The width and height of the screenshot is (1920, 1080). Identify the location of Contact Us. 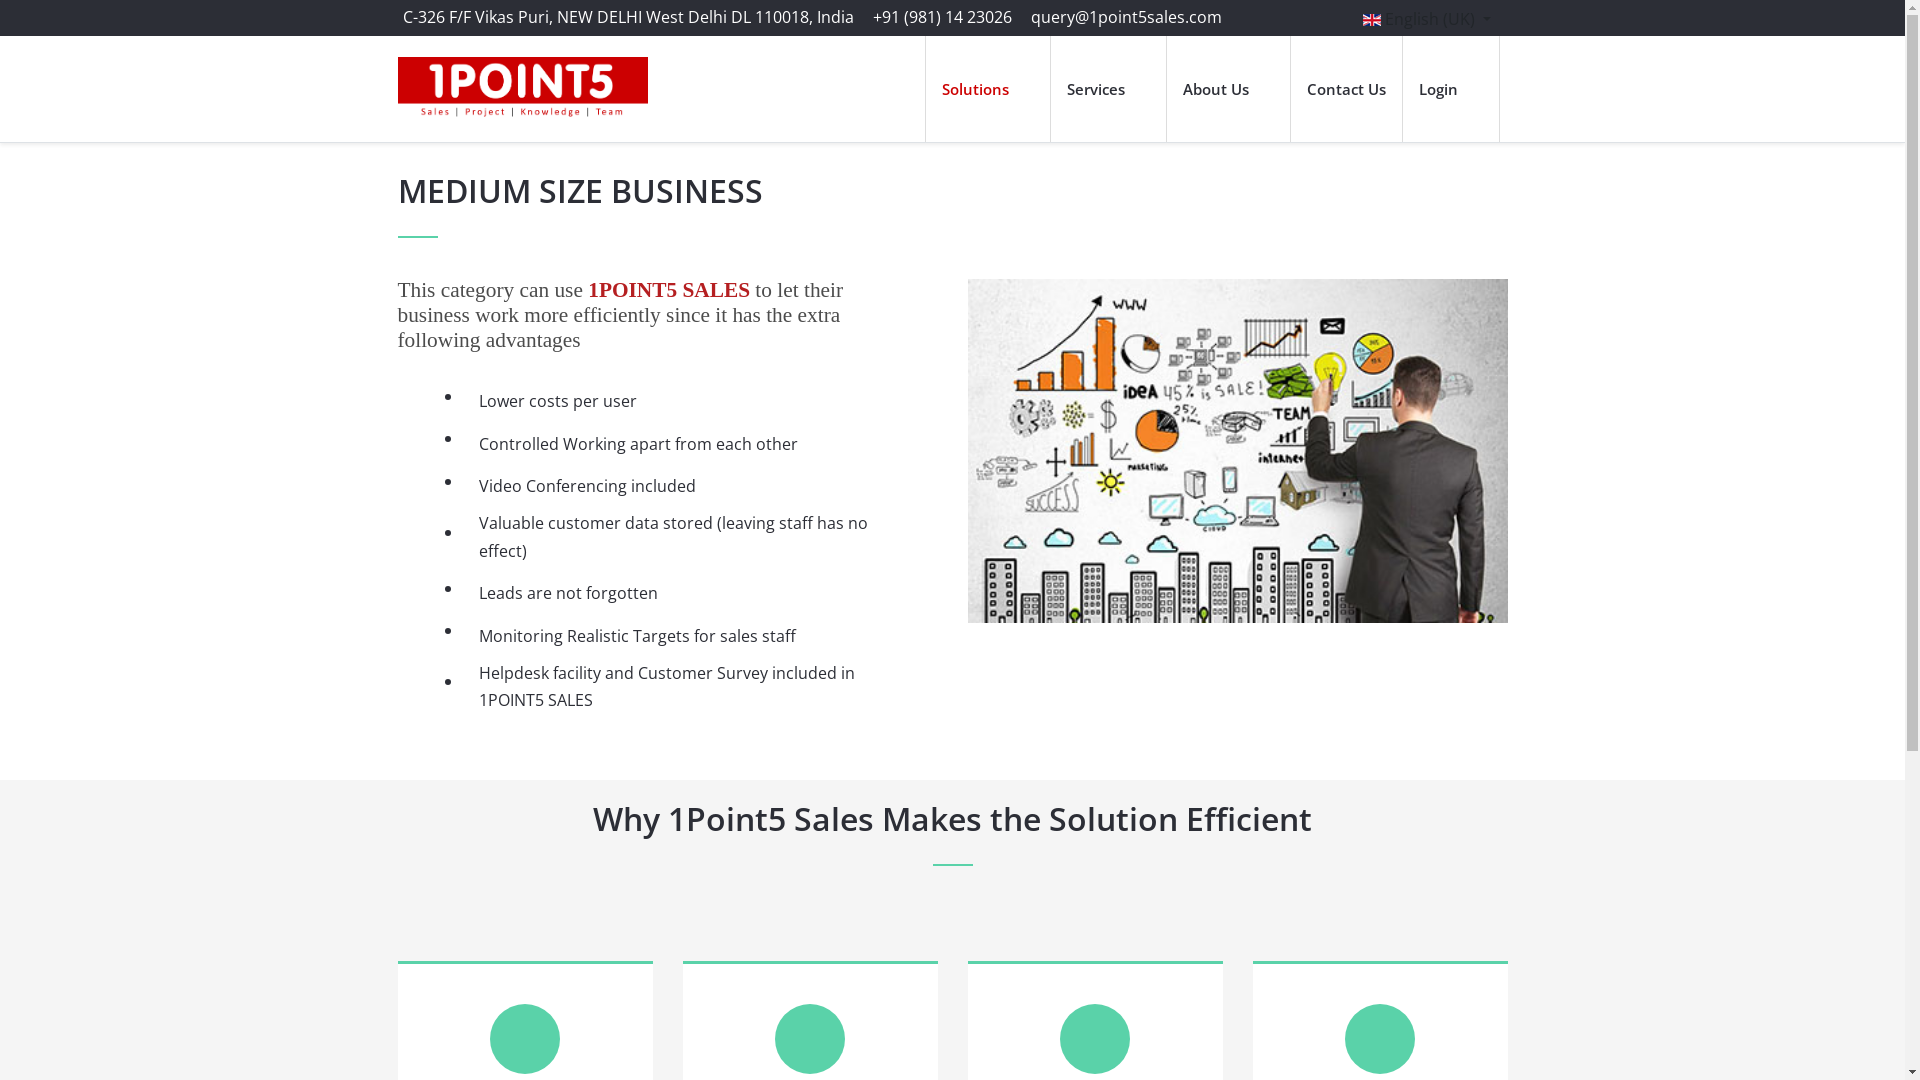
(1346, 89).